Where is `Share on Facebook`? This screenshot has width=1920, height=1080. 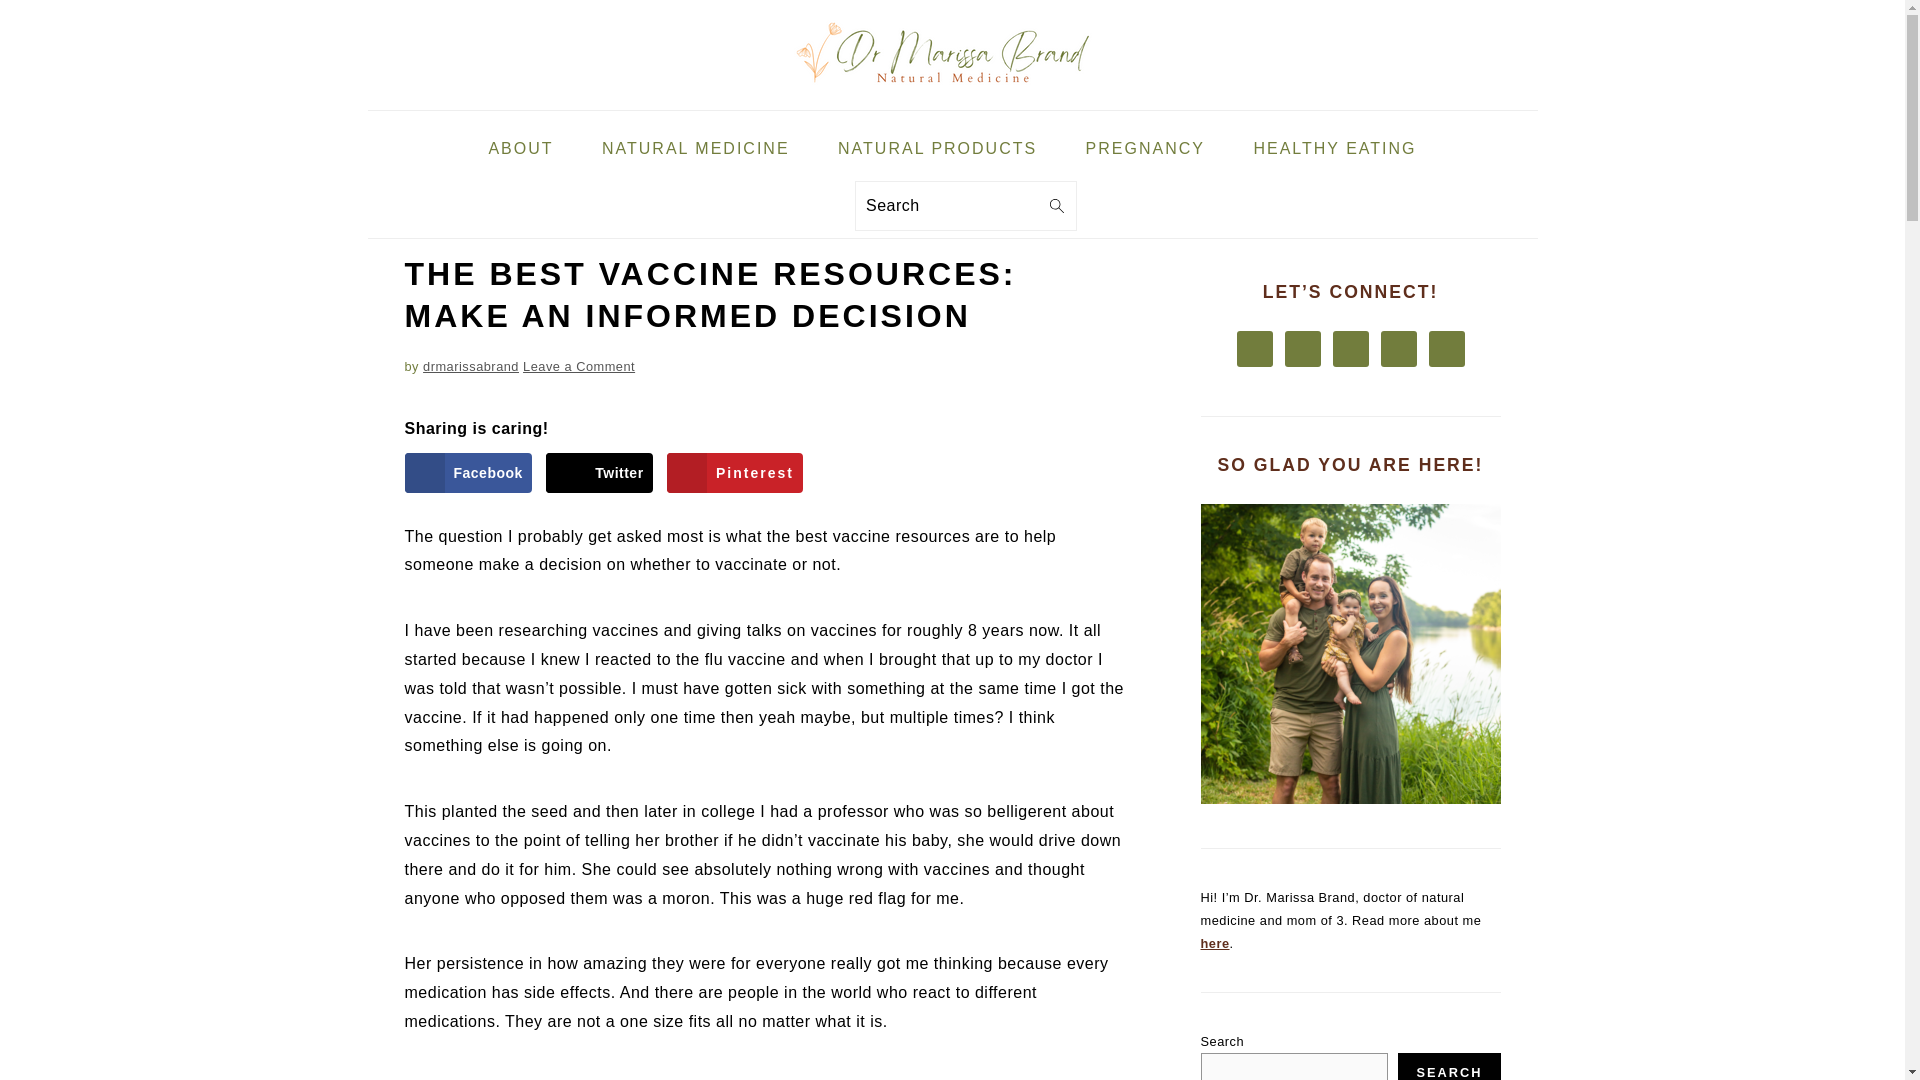
Share on Facebook is located at coordinates (467, 472).